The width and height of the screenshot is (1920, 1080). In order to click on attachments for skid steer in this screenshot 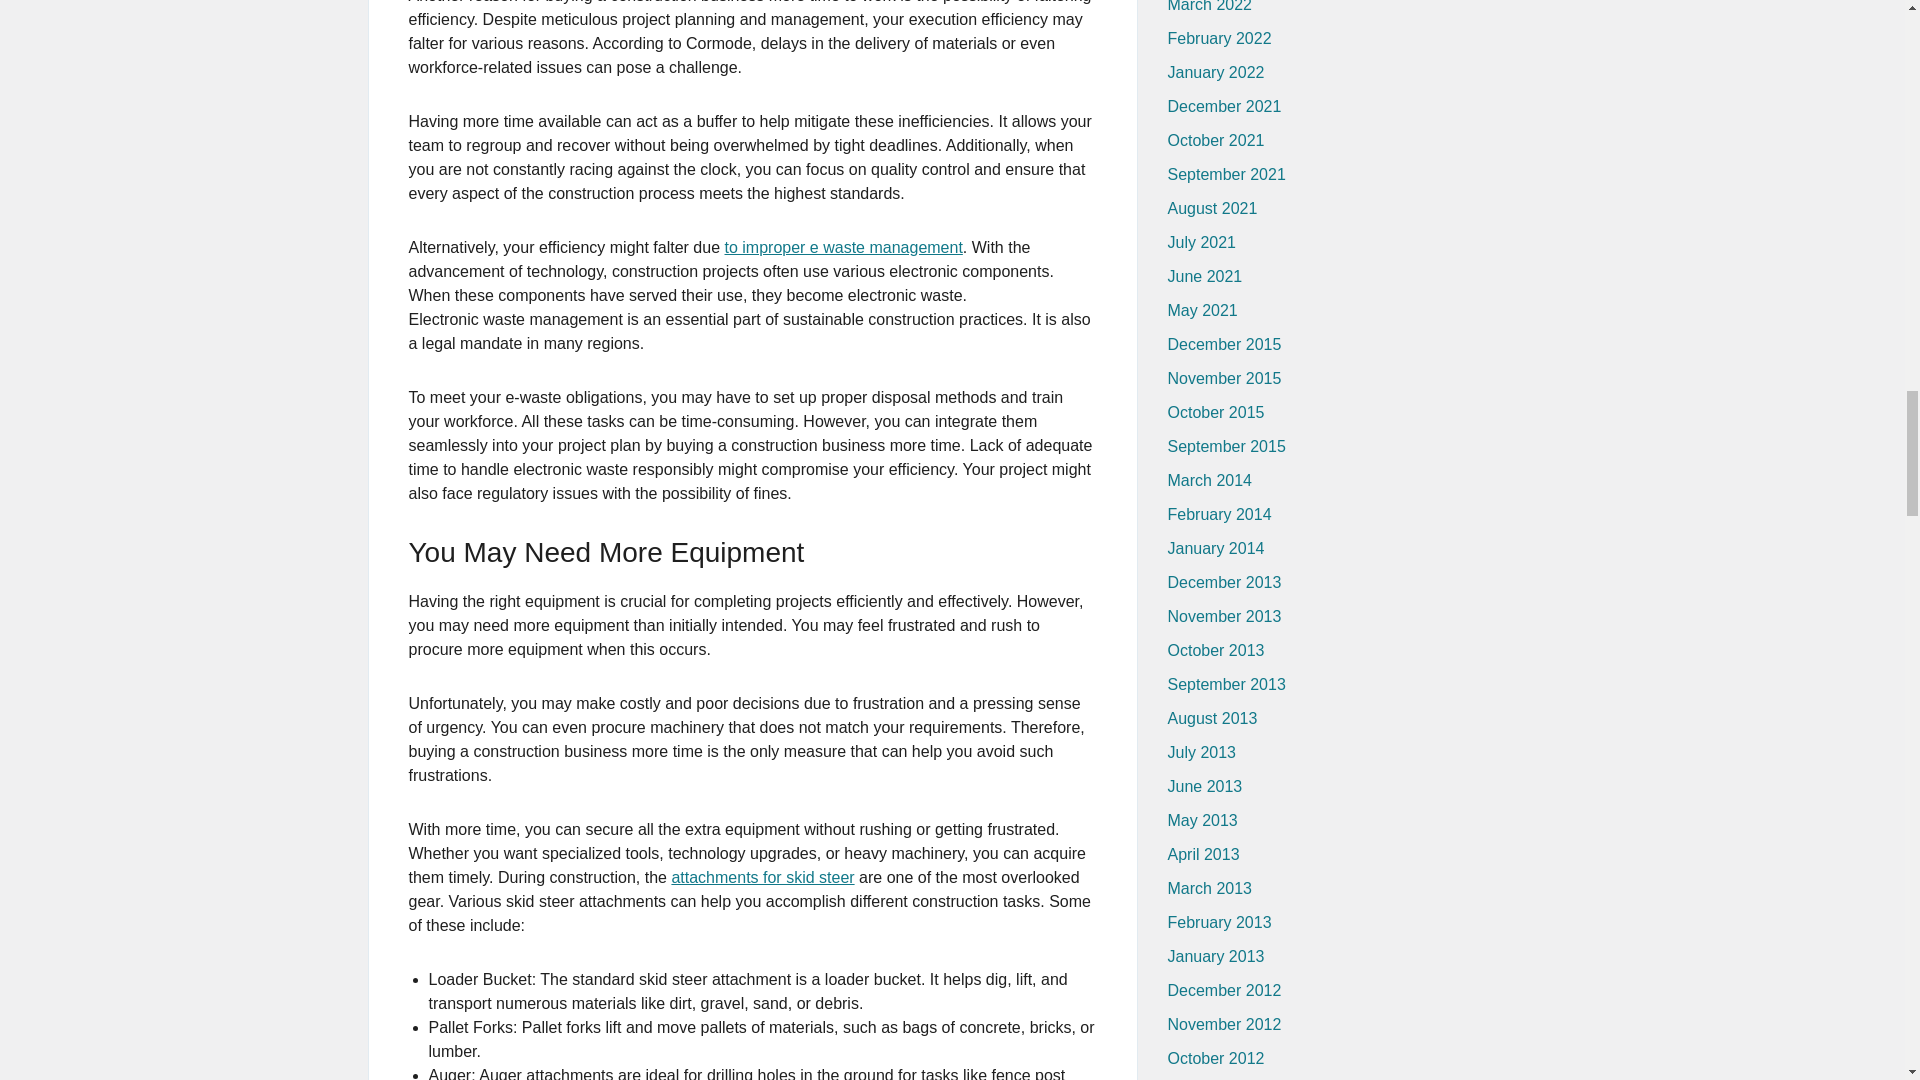, I will do `click(762, 877)`.